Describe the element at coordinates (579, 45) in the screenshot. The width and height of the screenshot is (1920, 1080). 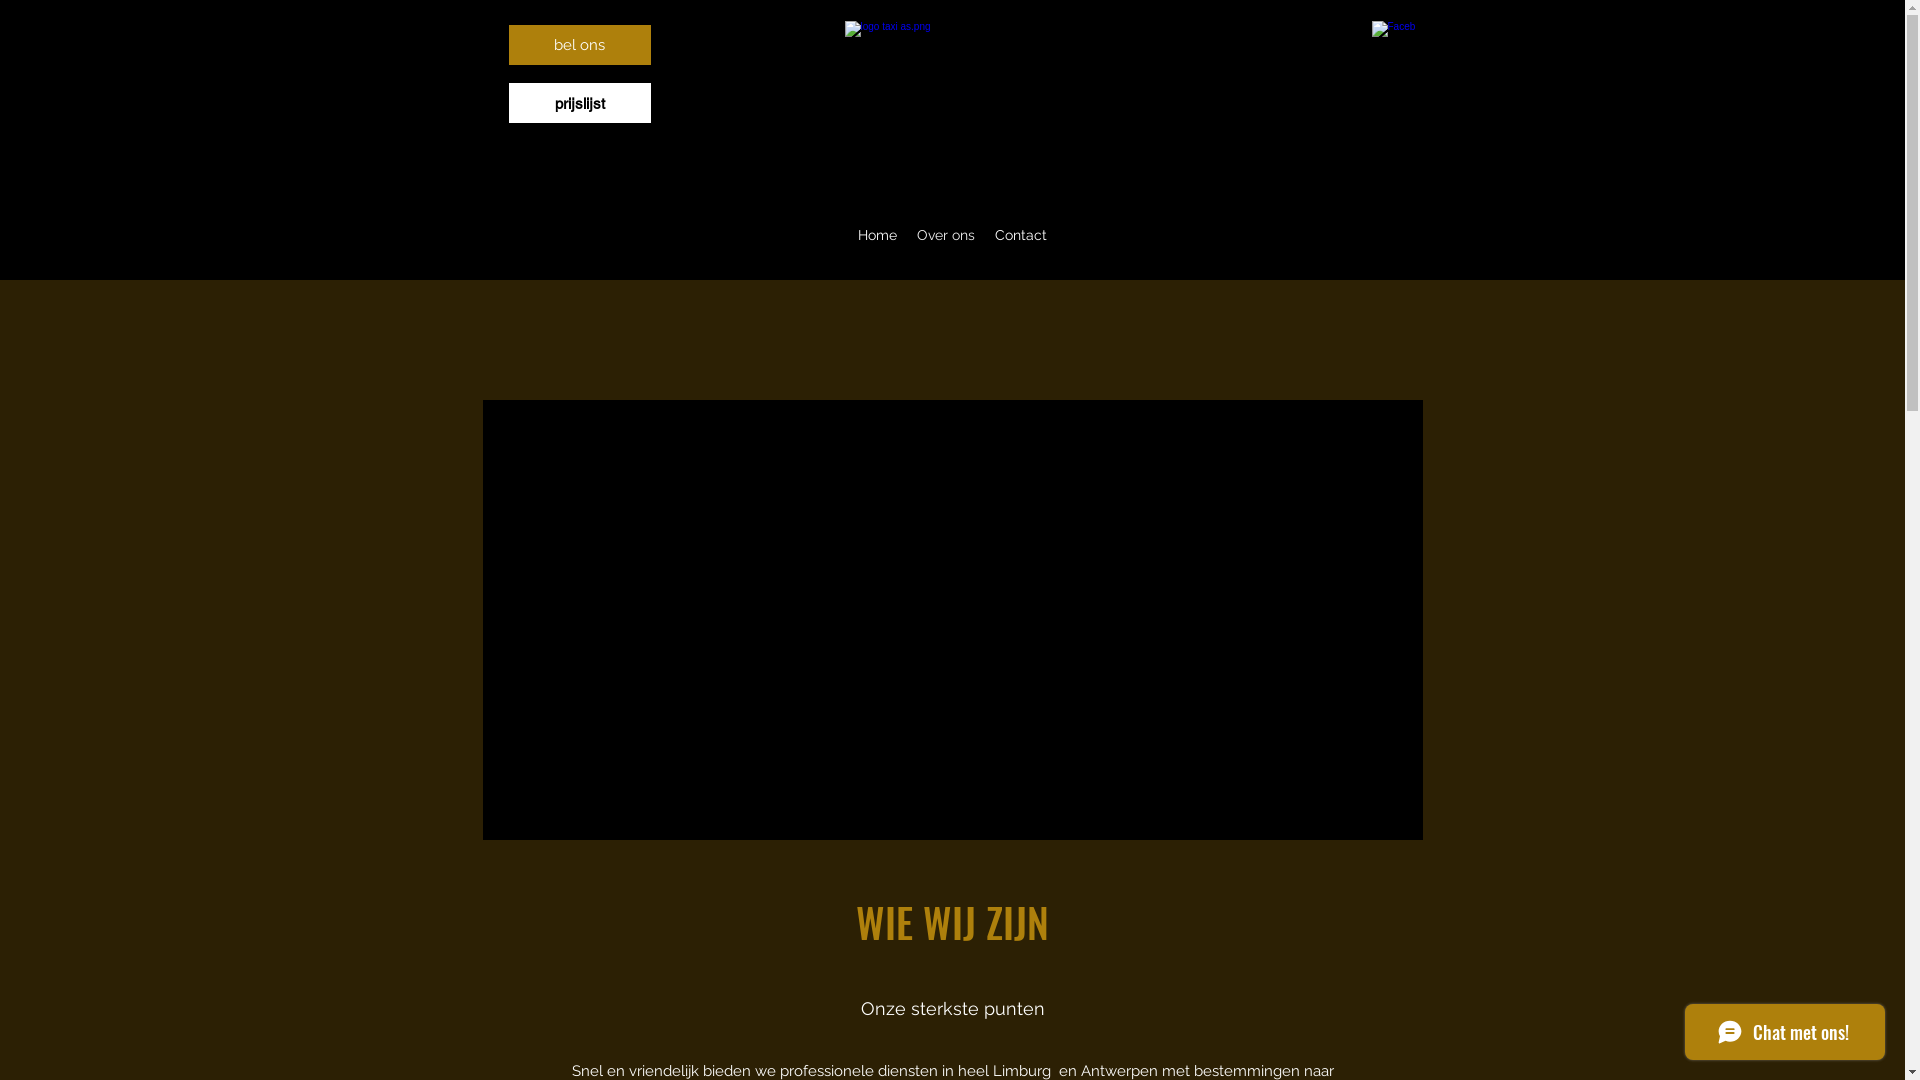
I see `bel ons` at that location.